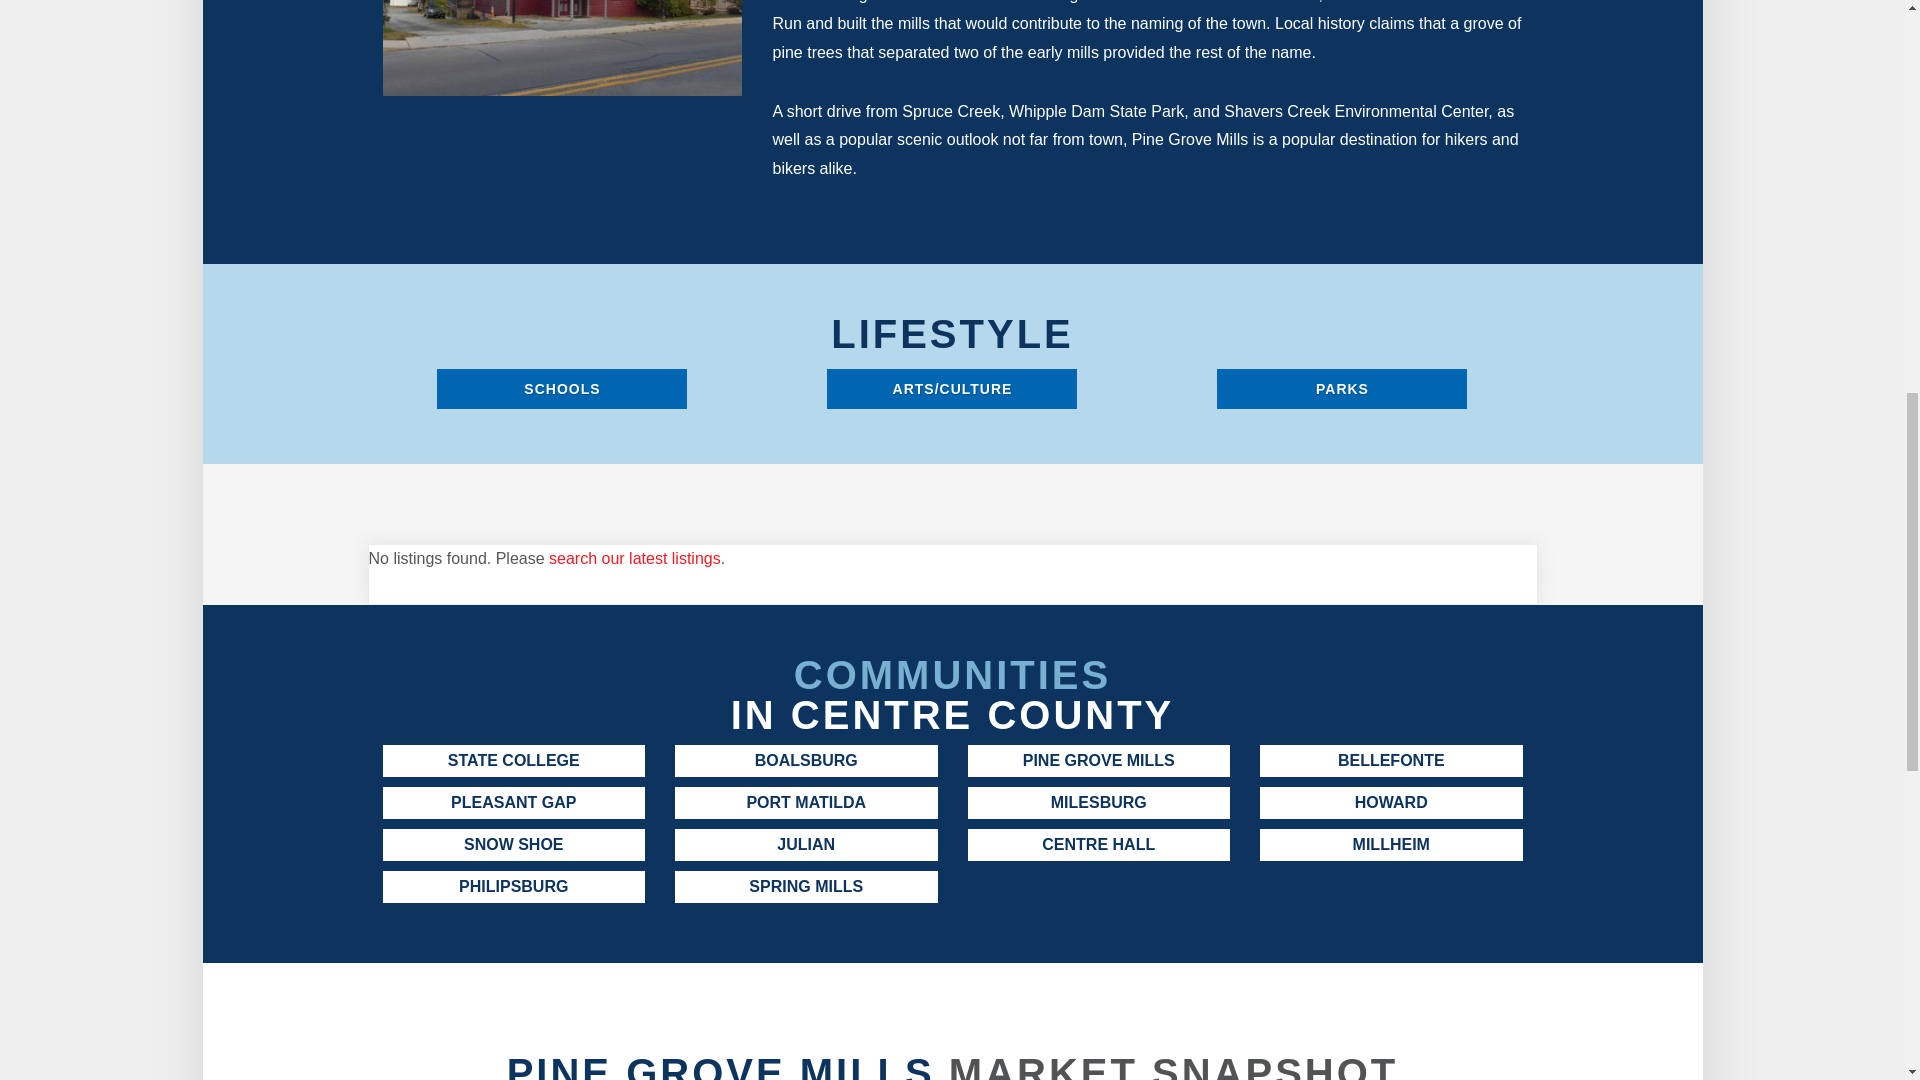 The height and width of the screenshot is (1080, 1920). What do you see at coordinates (1098, 760) in the screenshot?
I see `PINE GROVE MILLS` at bounding box center [1098, 760].